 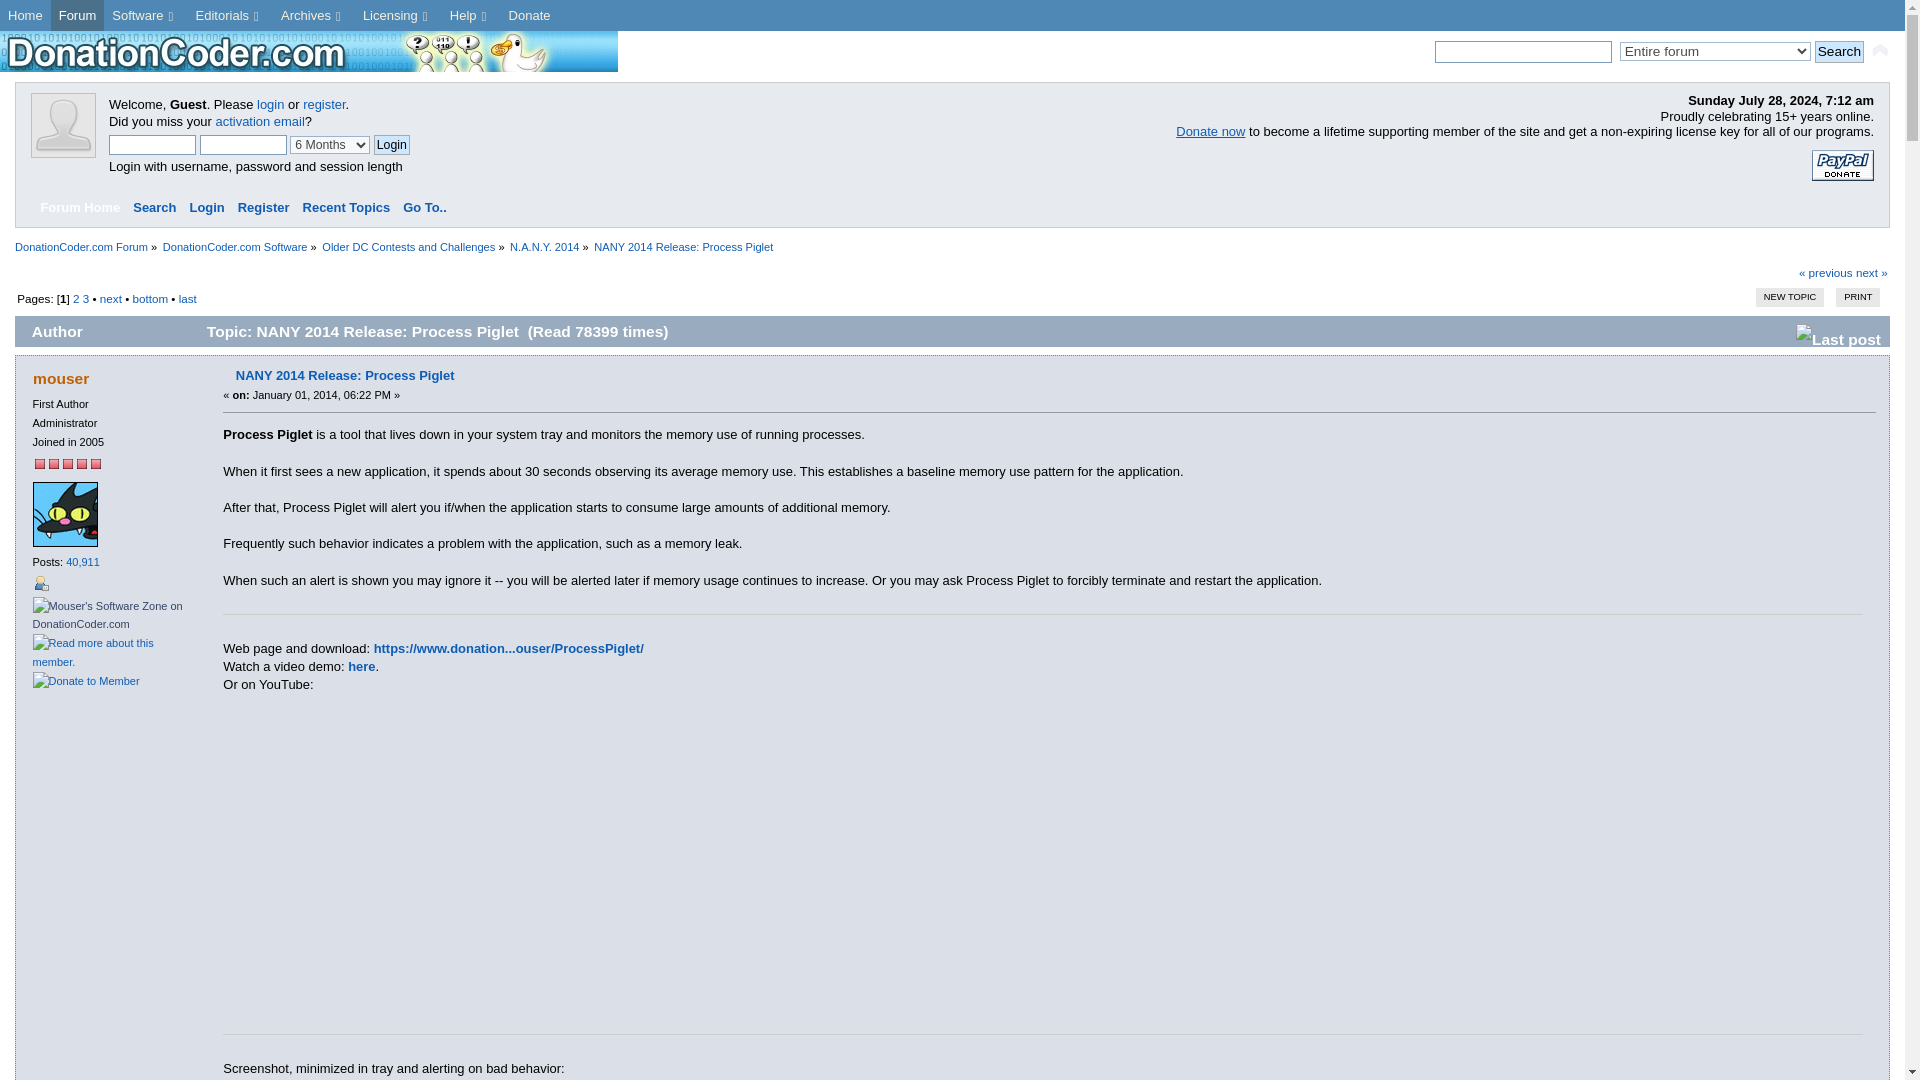 I want to click on Archives, so click(x=314, y=16).